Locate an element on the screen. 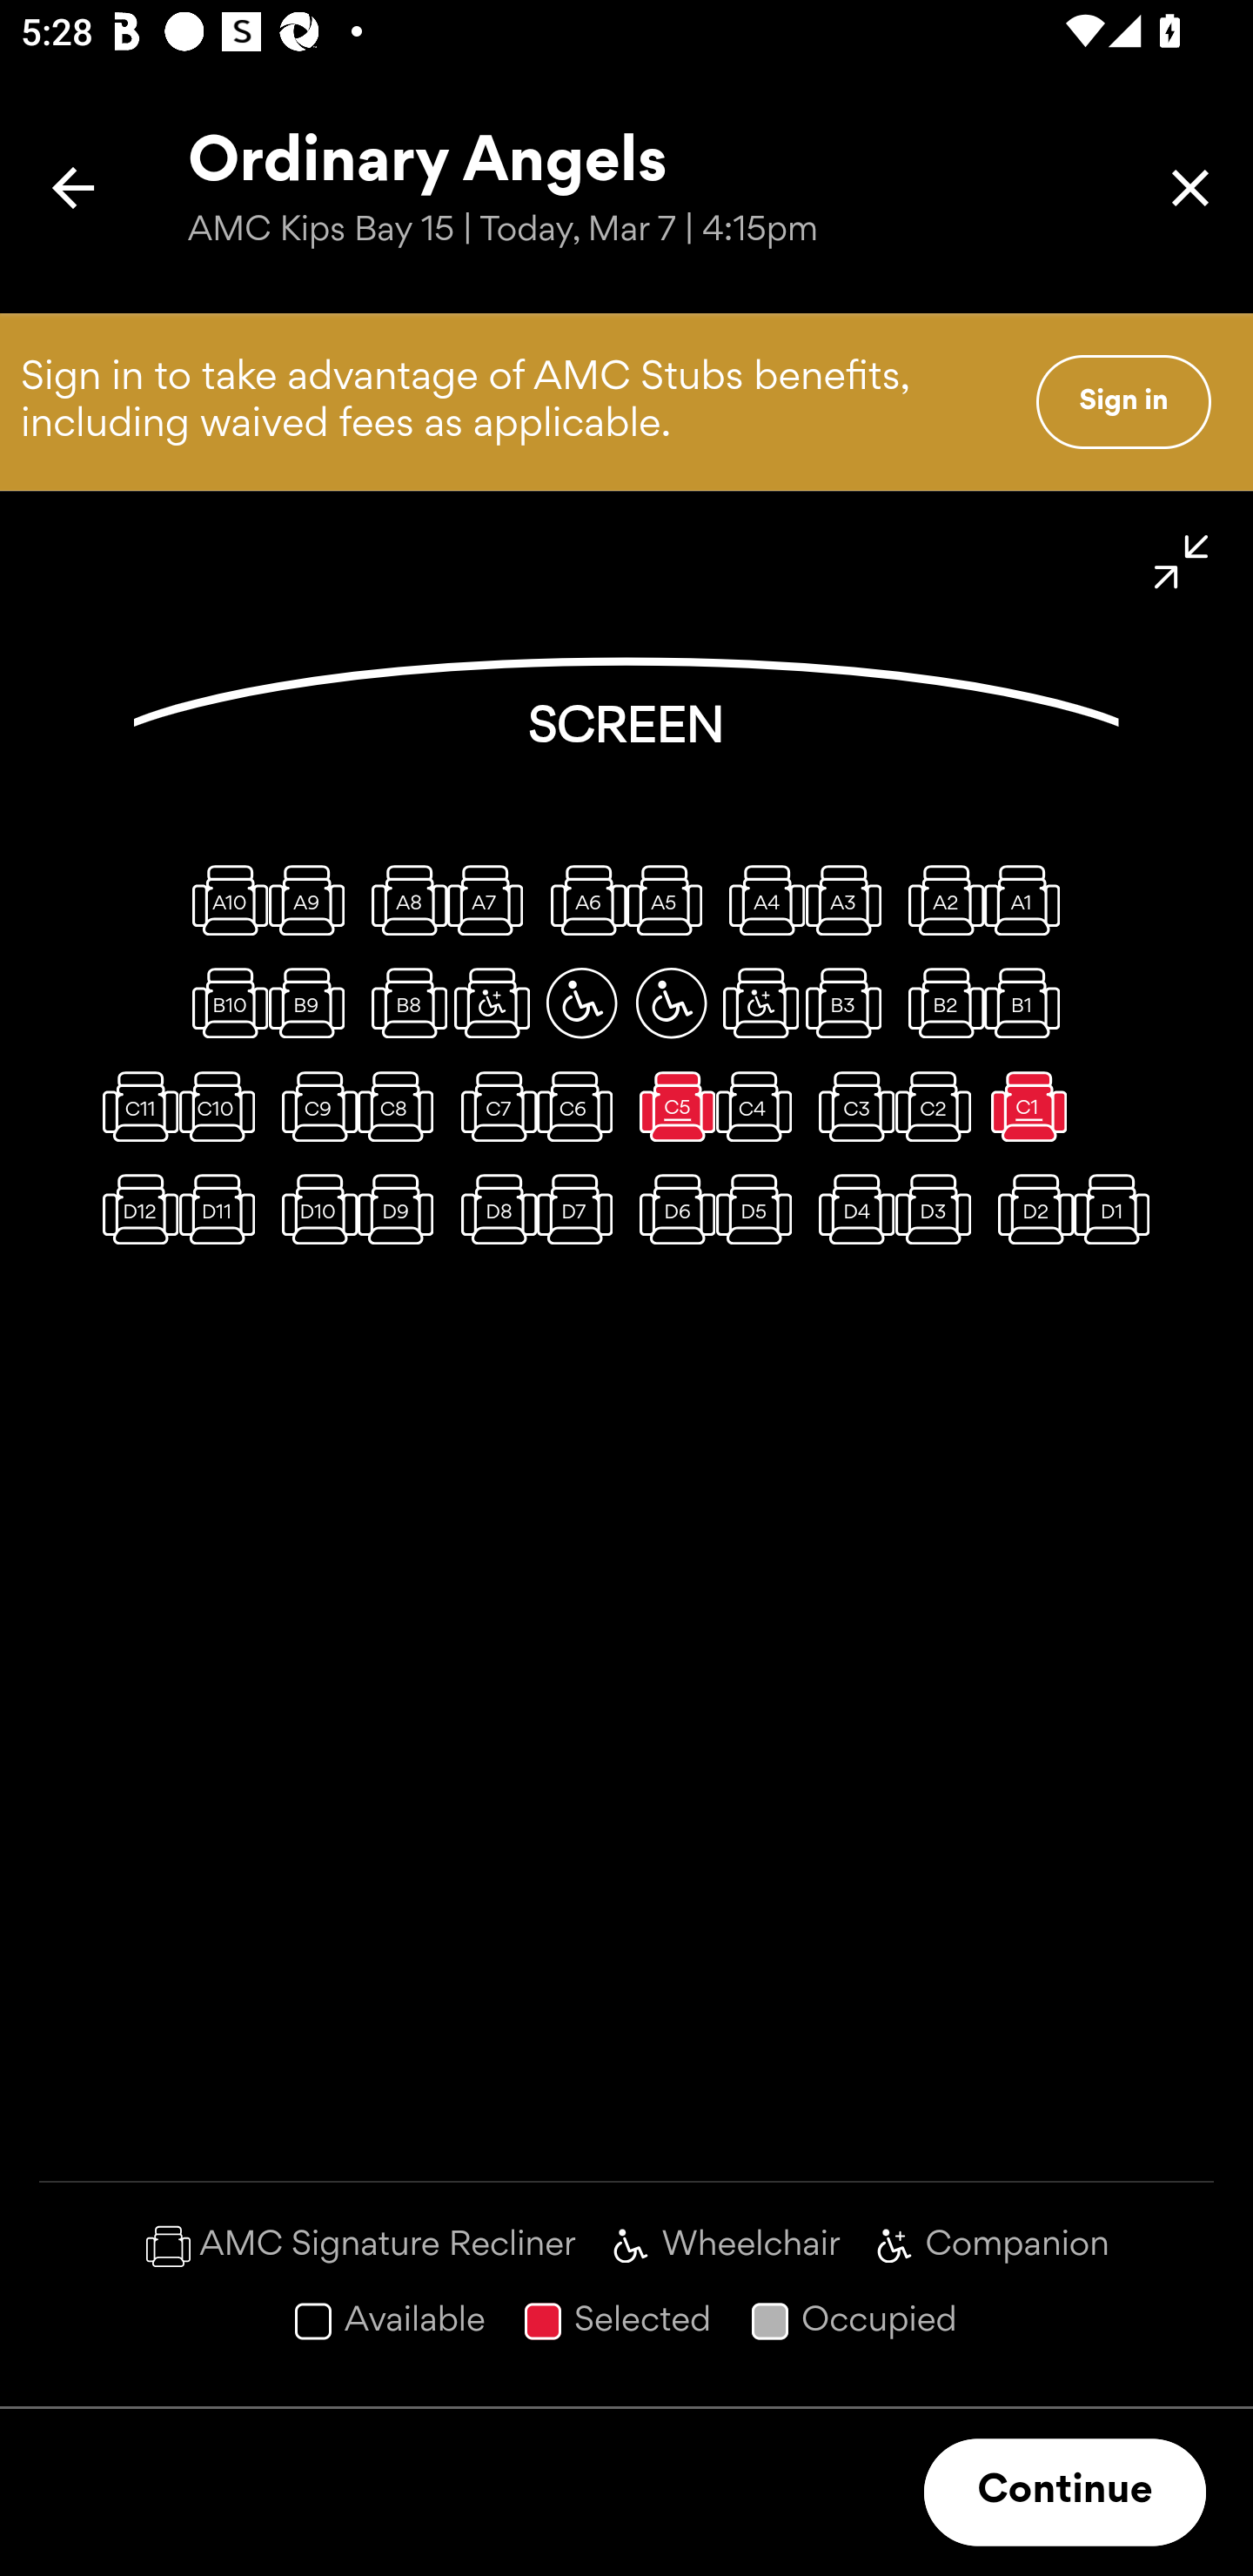  C6, Regular seat, available is located at coordinates (581, 1105).